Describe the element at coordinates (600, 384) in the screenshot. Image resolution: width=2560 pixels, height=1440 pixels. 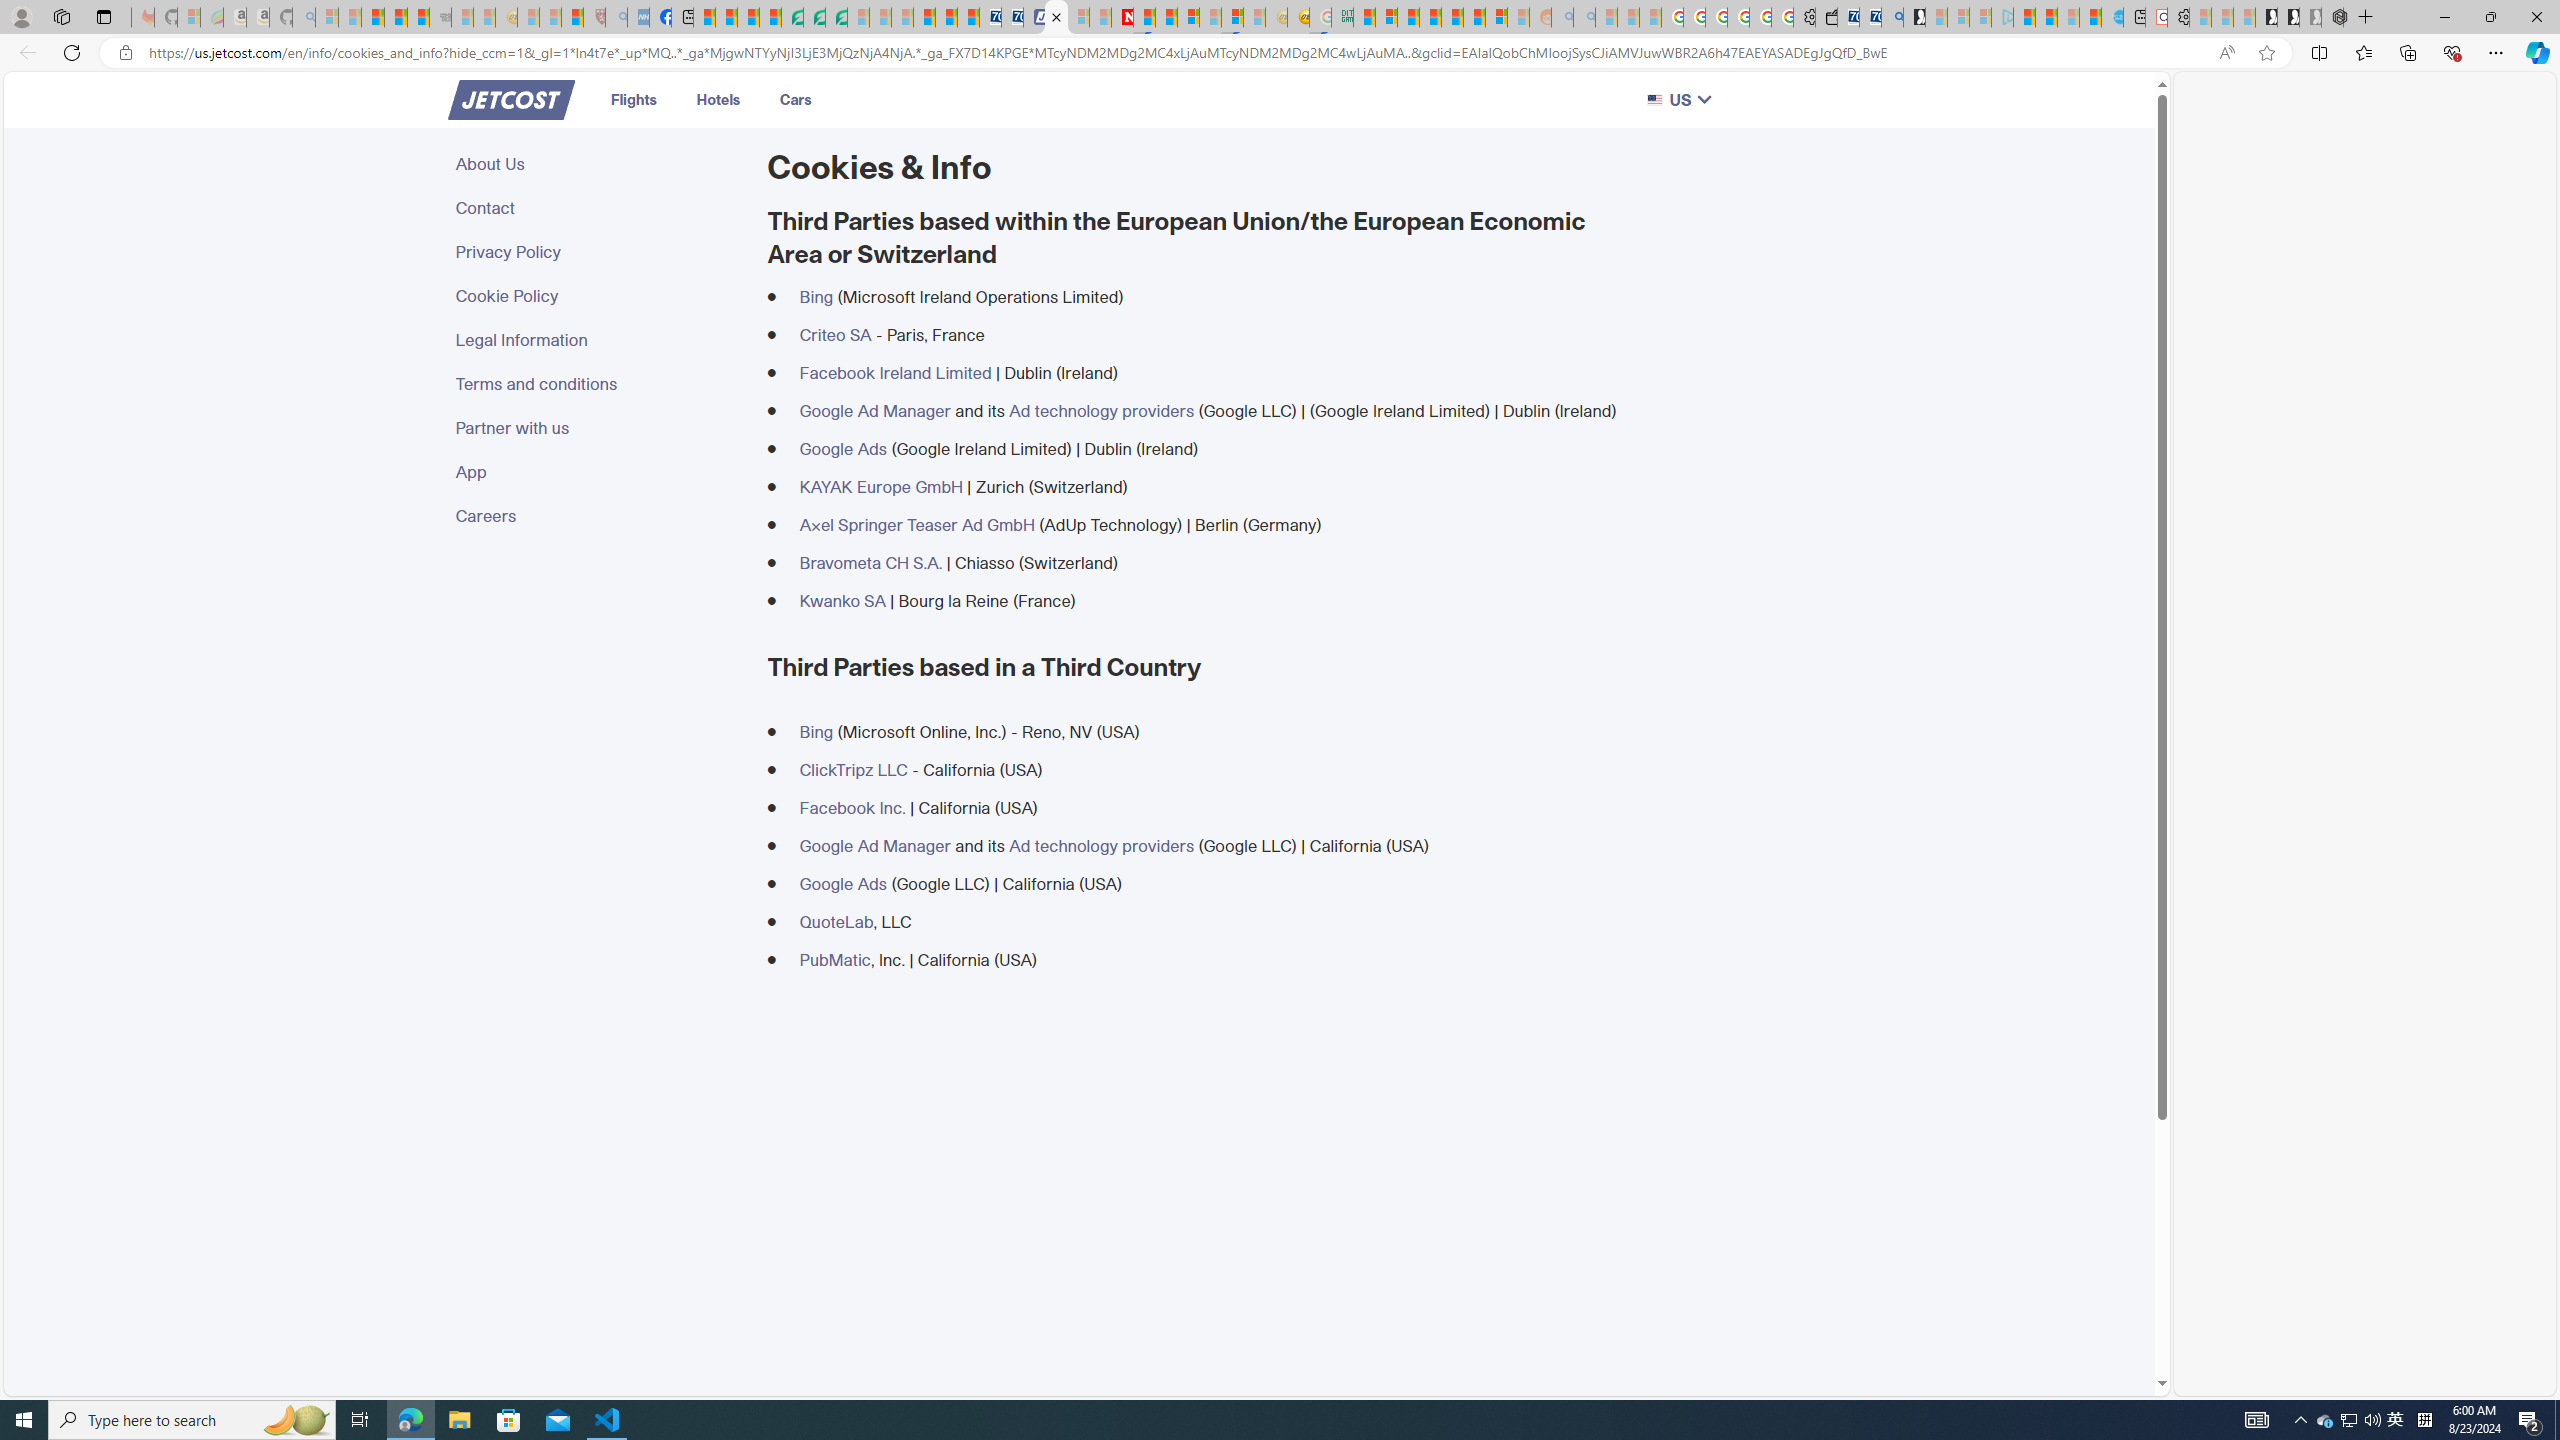
I see `Terms and conditions` at that location.